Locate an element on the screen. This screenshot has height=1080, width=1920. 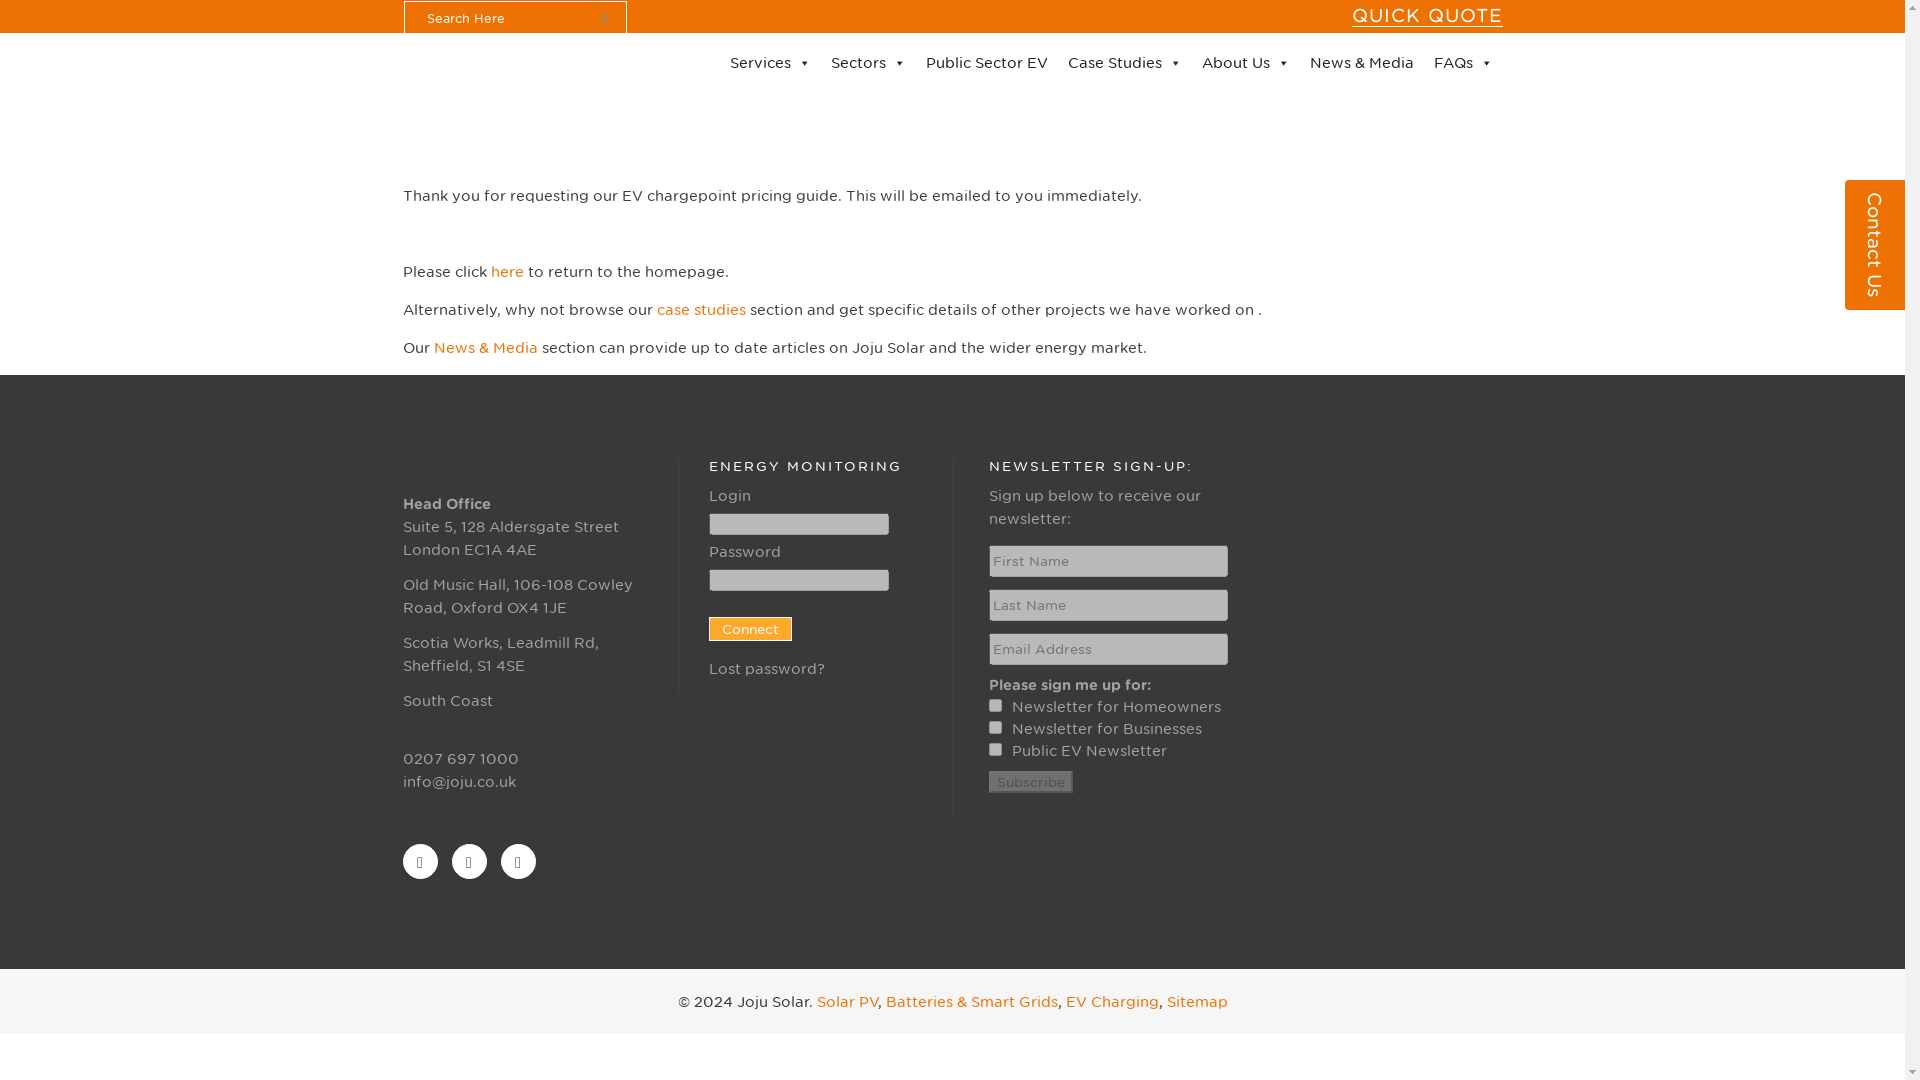
Services is located at coordinates (770, 63).